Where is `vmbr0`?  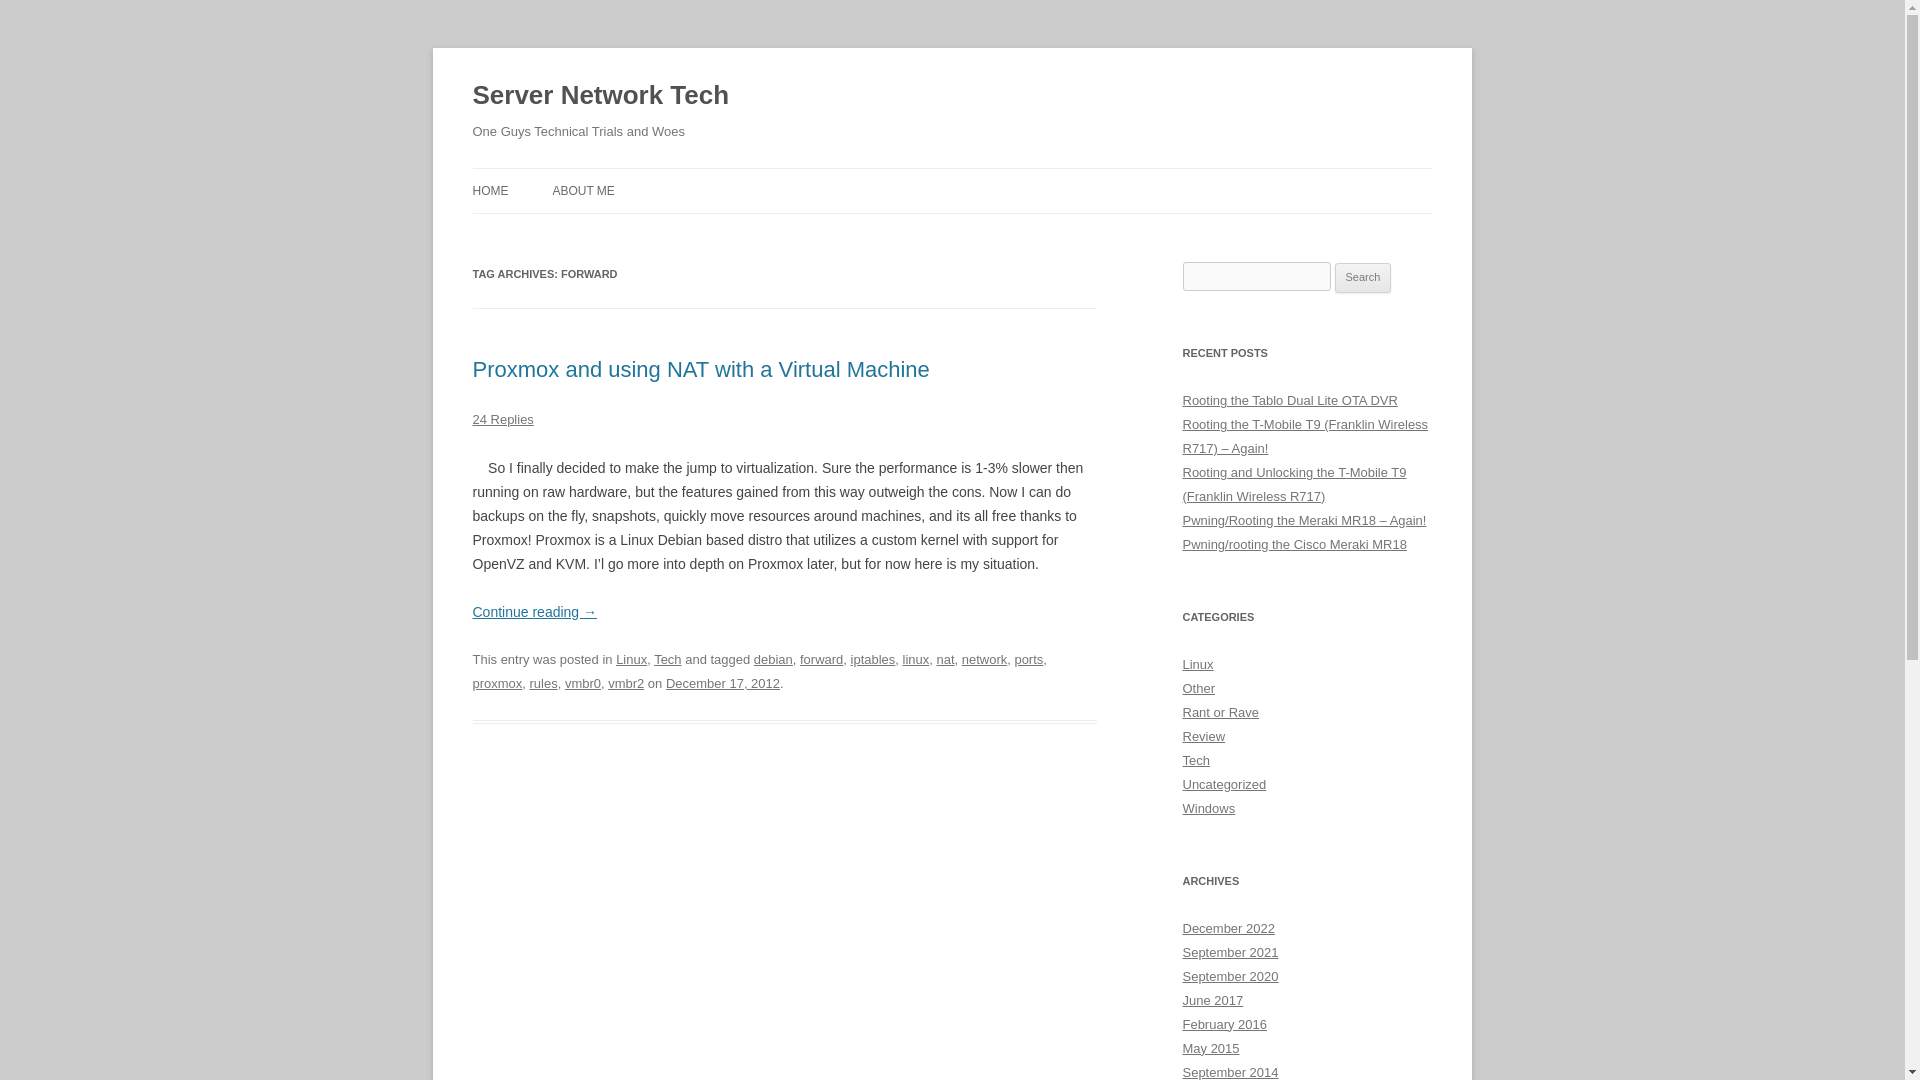
vmbr0 is located at coordinates (582, 684).